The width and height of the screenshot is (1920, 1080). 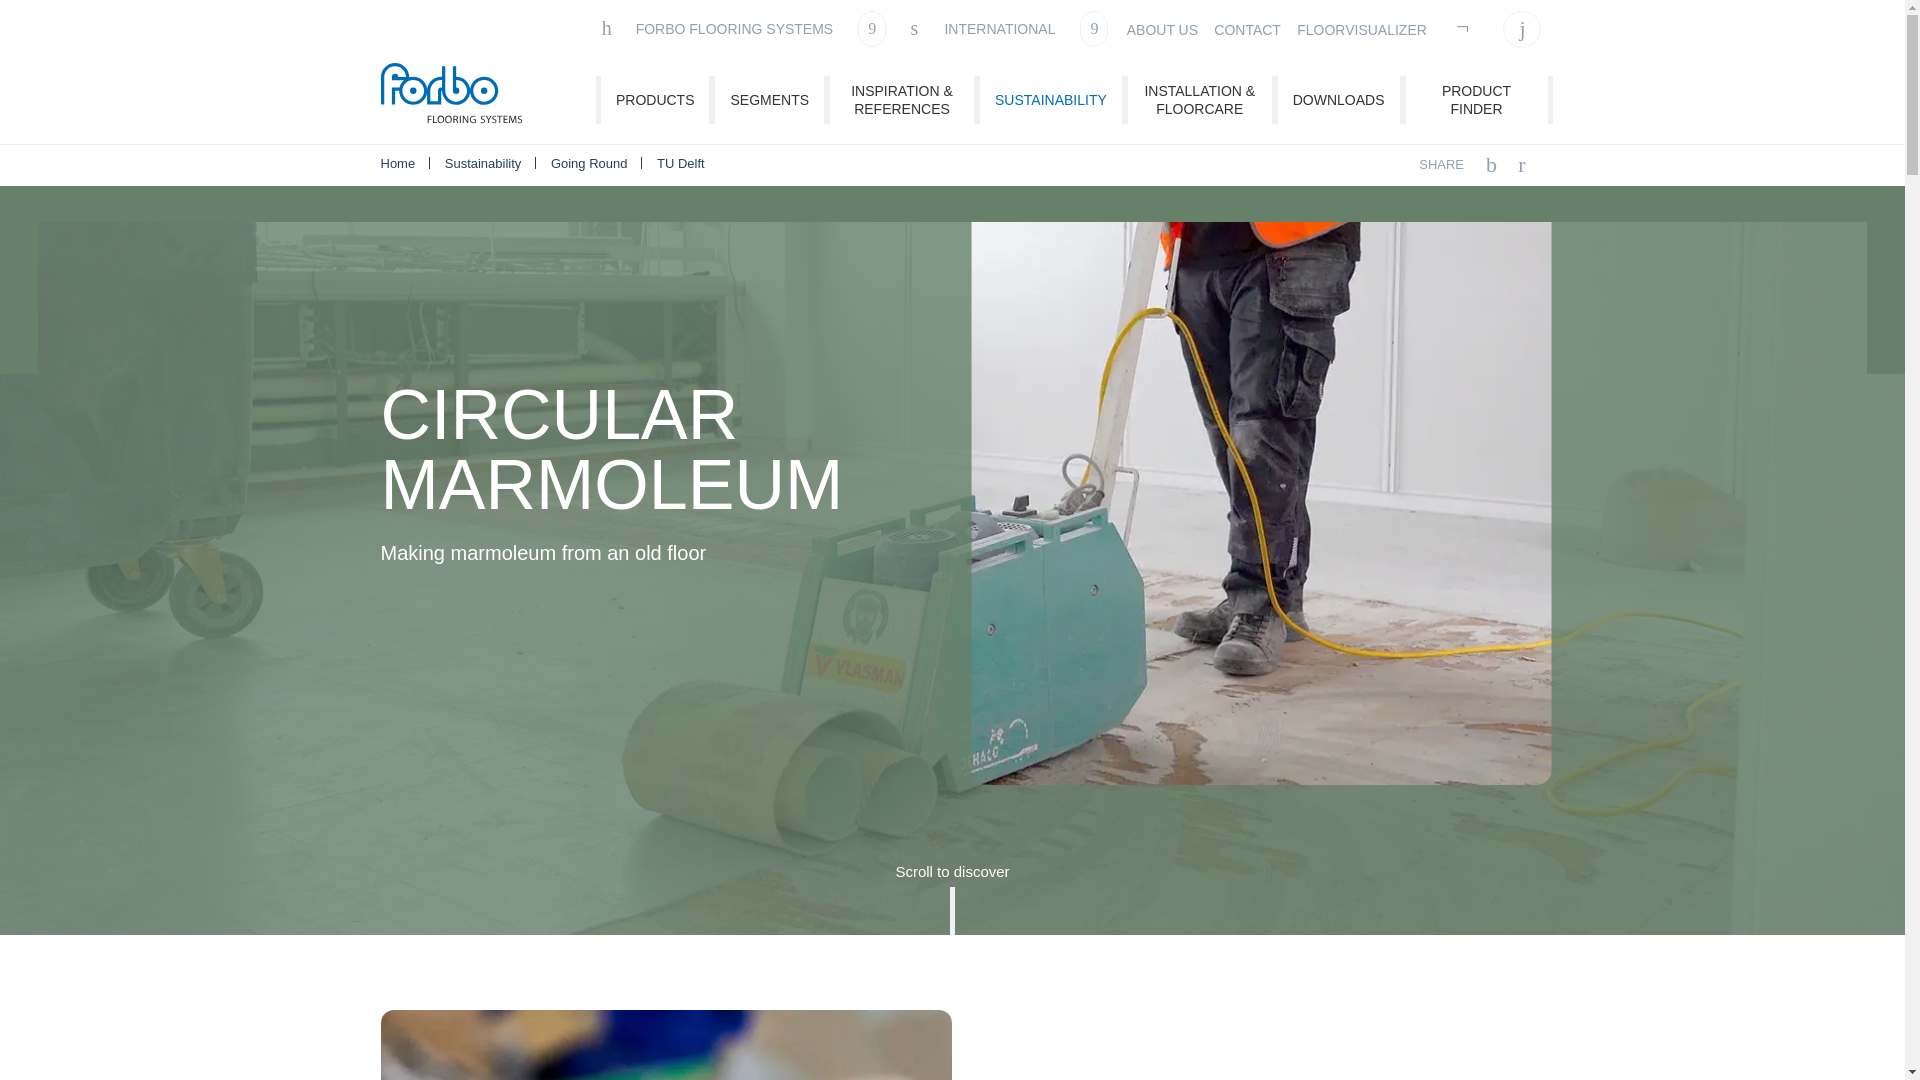 What do you see at coordinates (1246, 30) in the screenshot?
I see `CONTACT` at bounding box center [1246, 30].